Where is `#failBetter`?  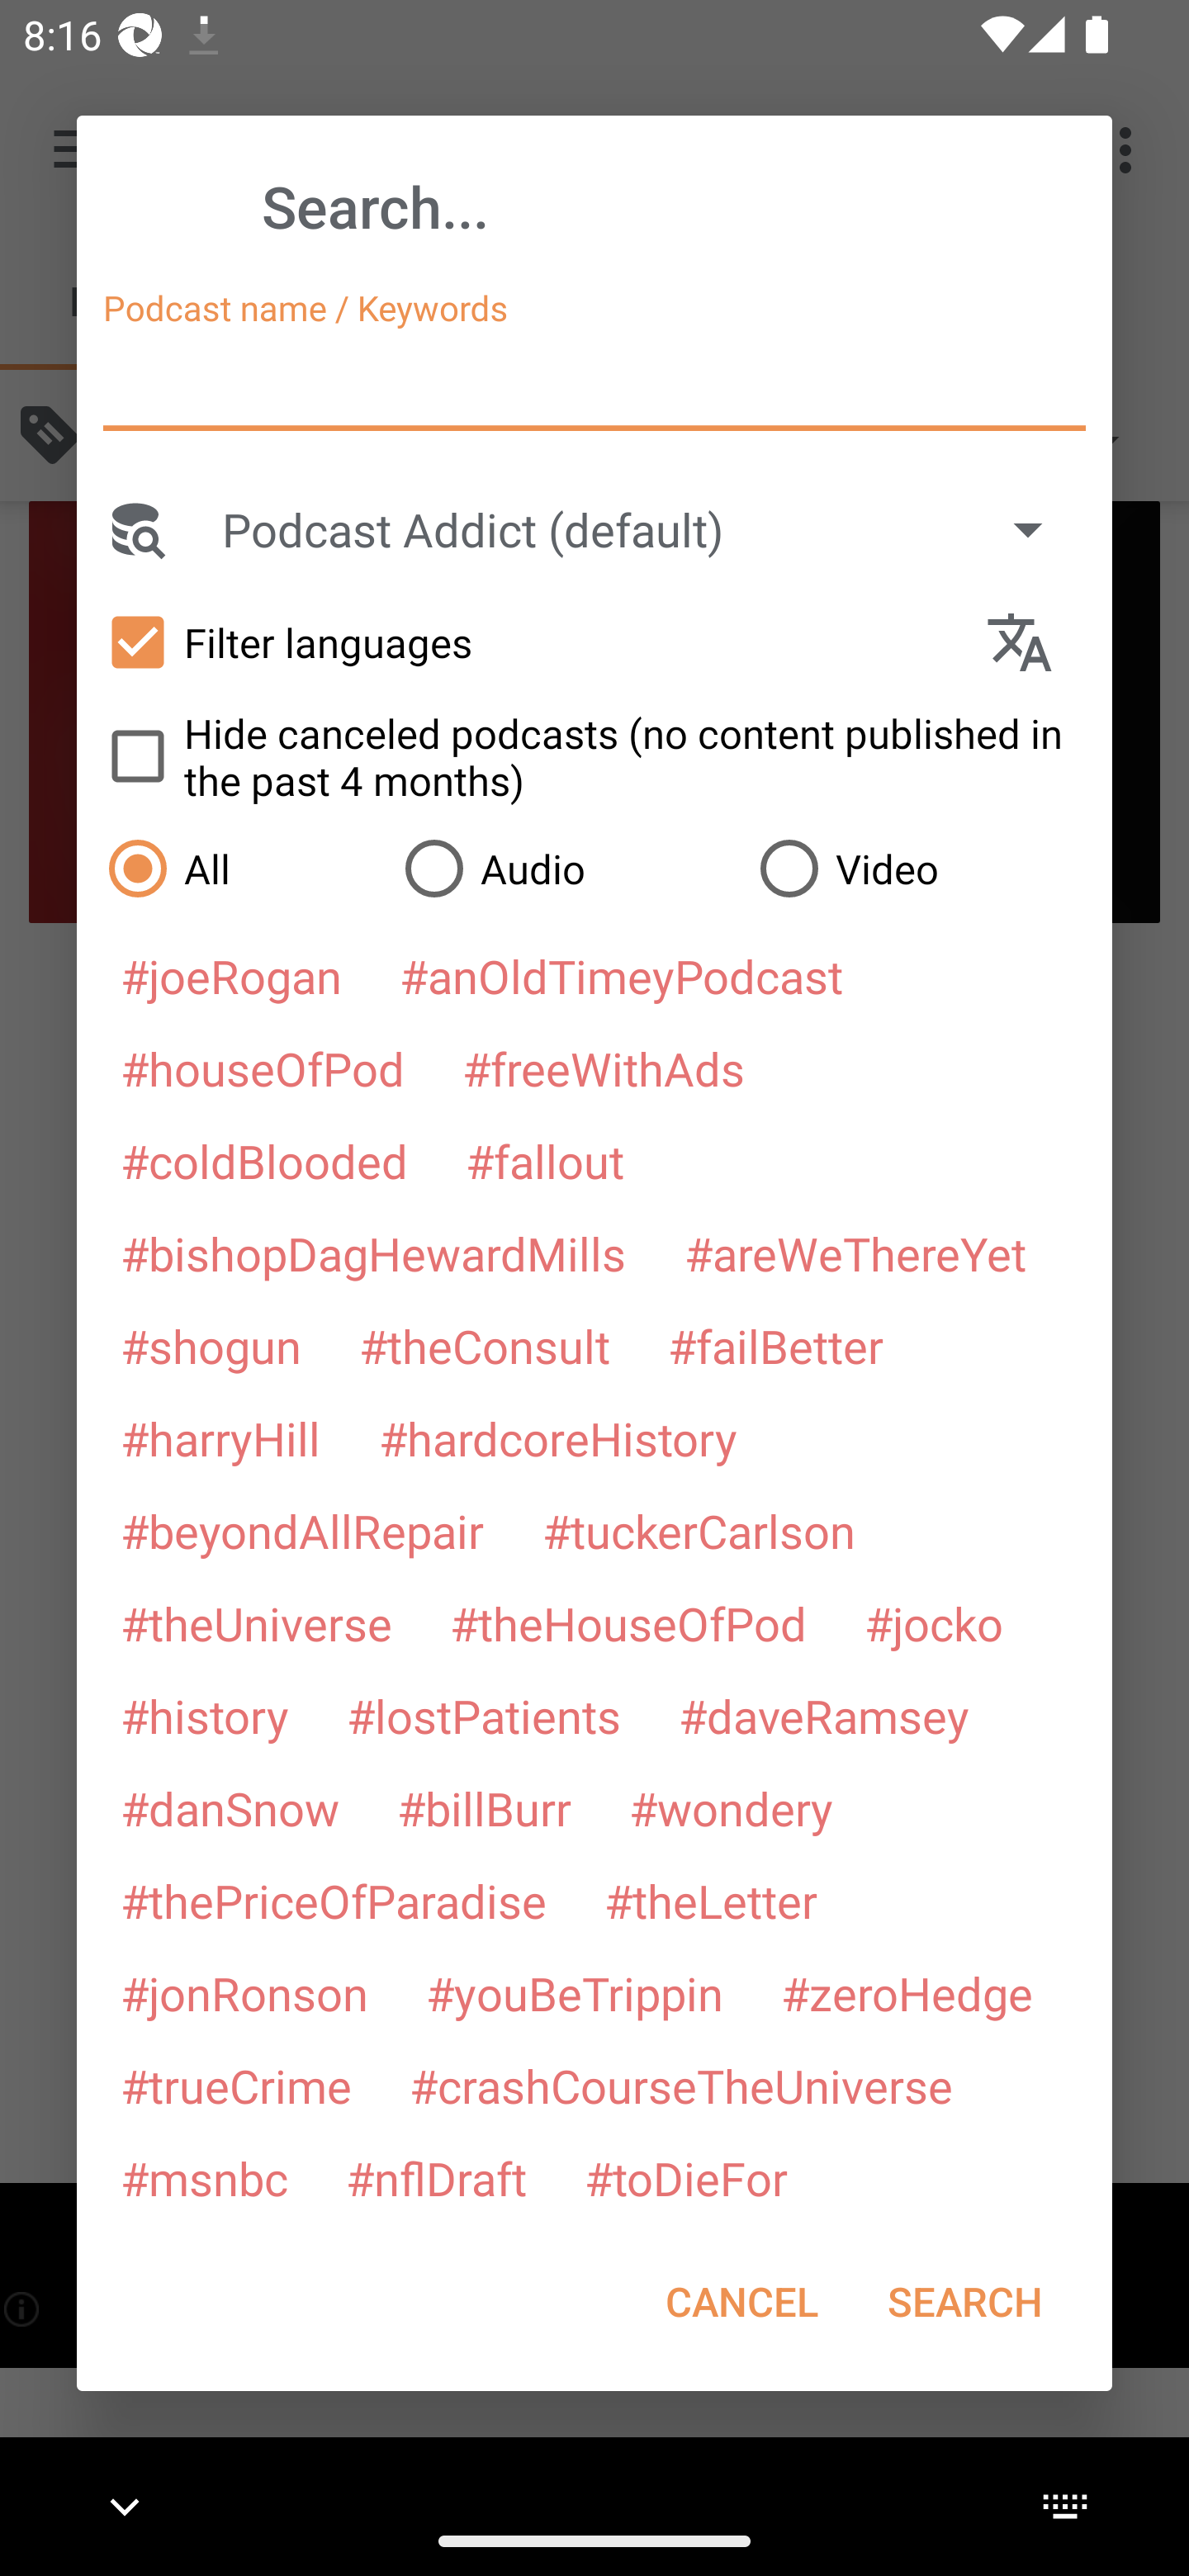
#failBetter is located at coordinates (775, 1346).